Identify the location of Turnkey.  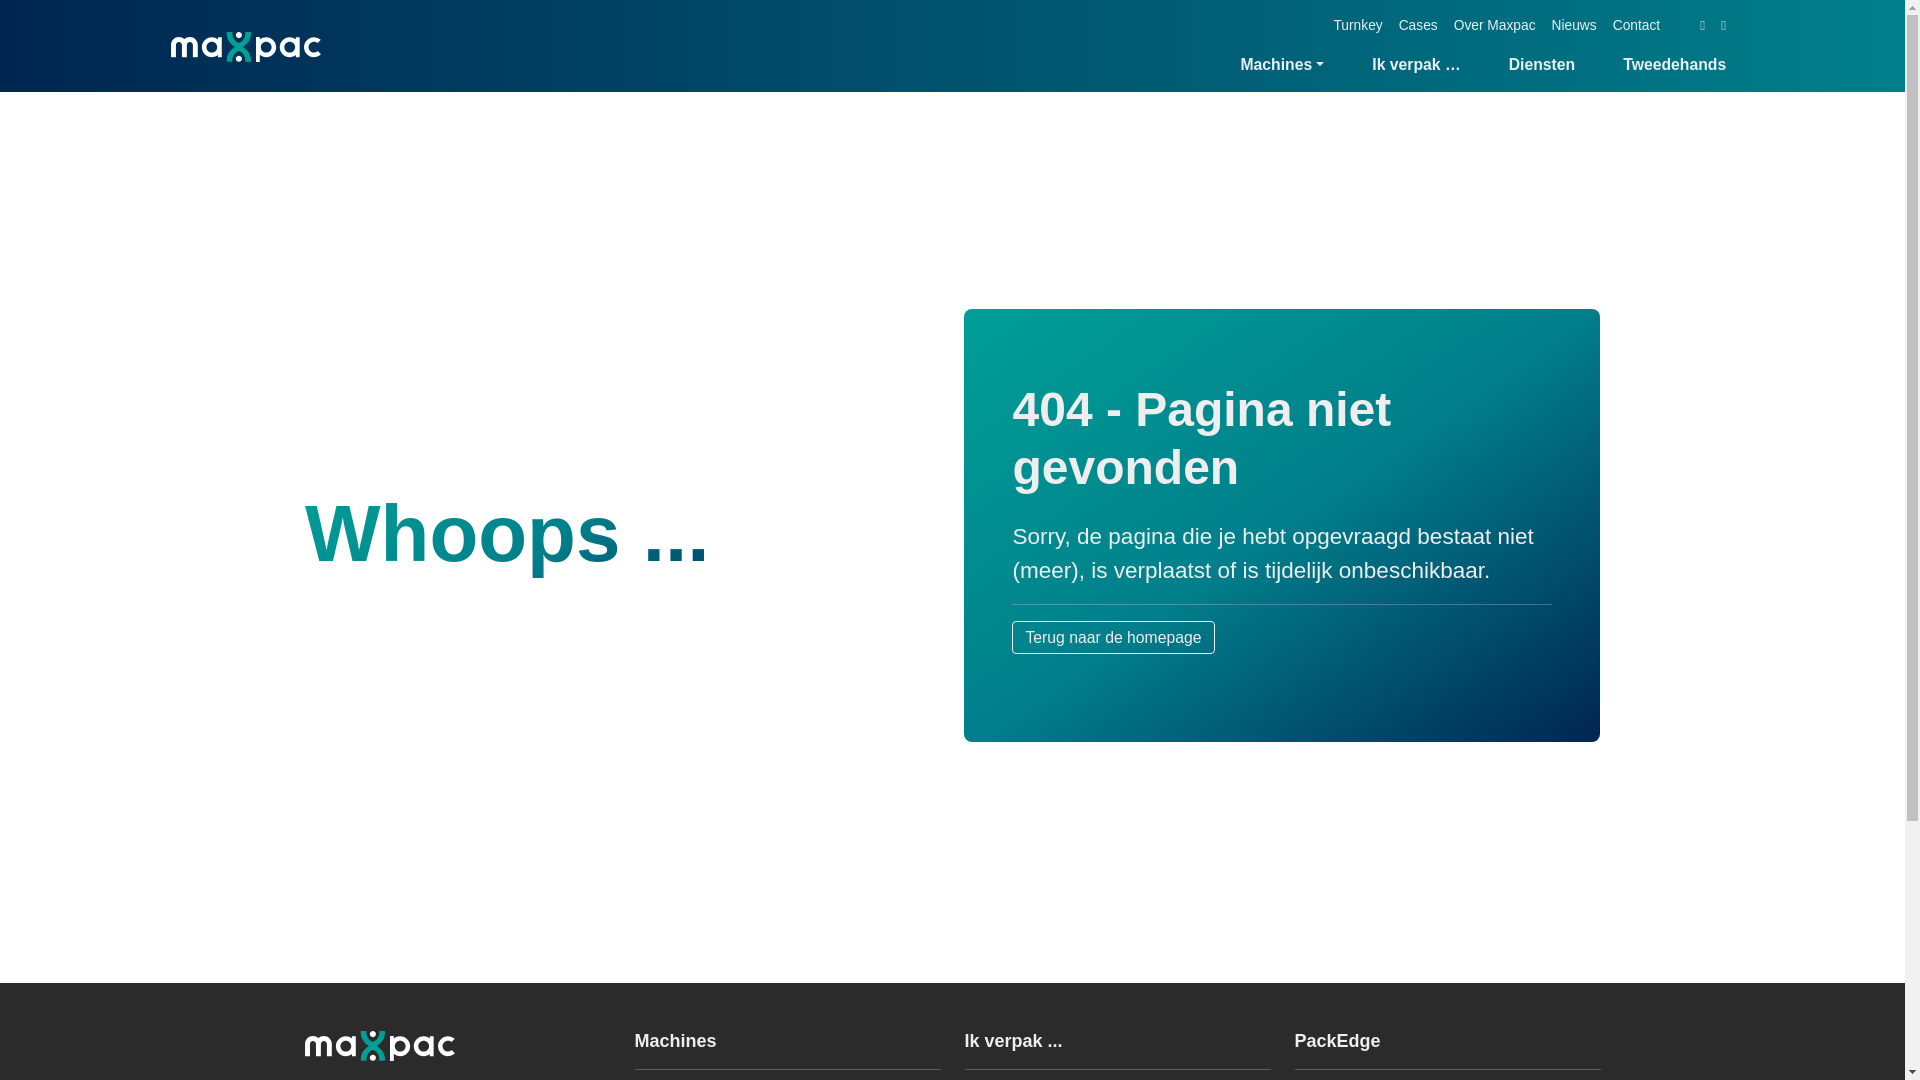
(1357, 26).